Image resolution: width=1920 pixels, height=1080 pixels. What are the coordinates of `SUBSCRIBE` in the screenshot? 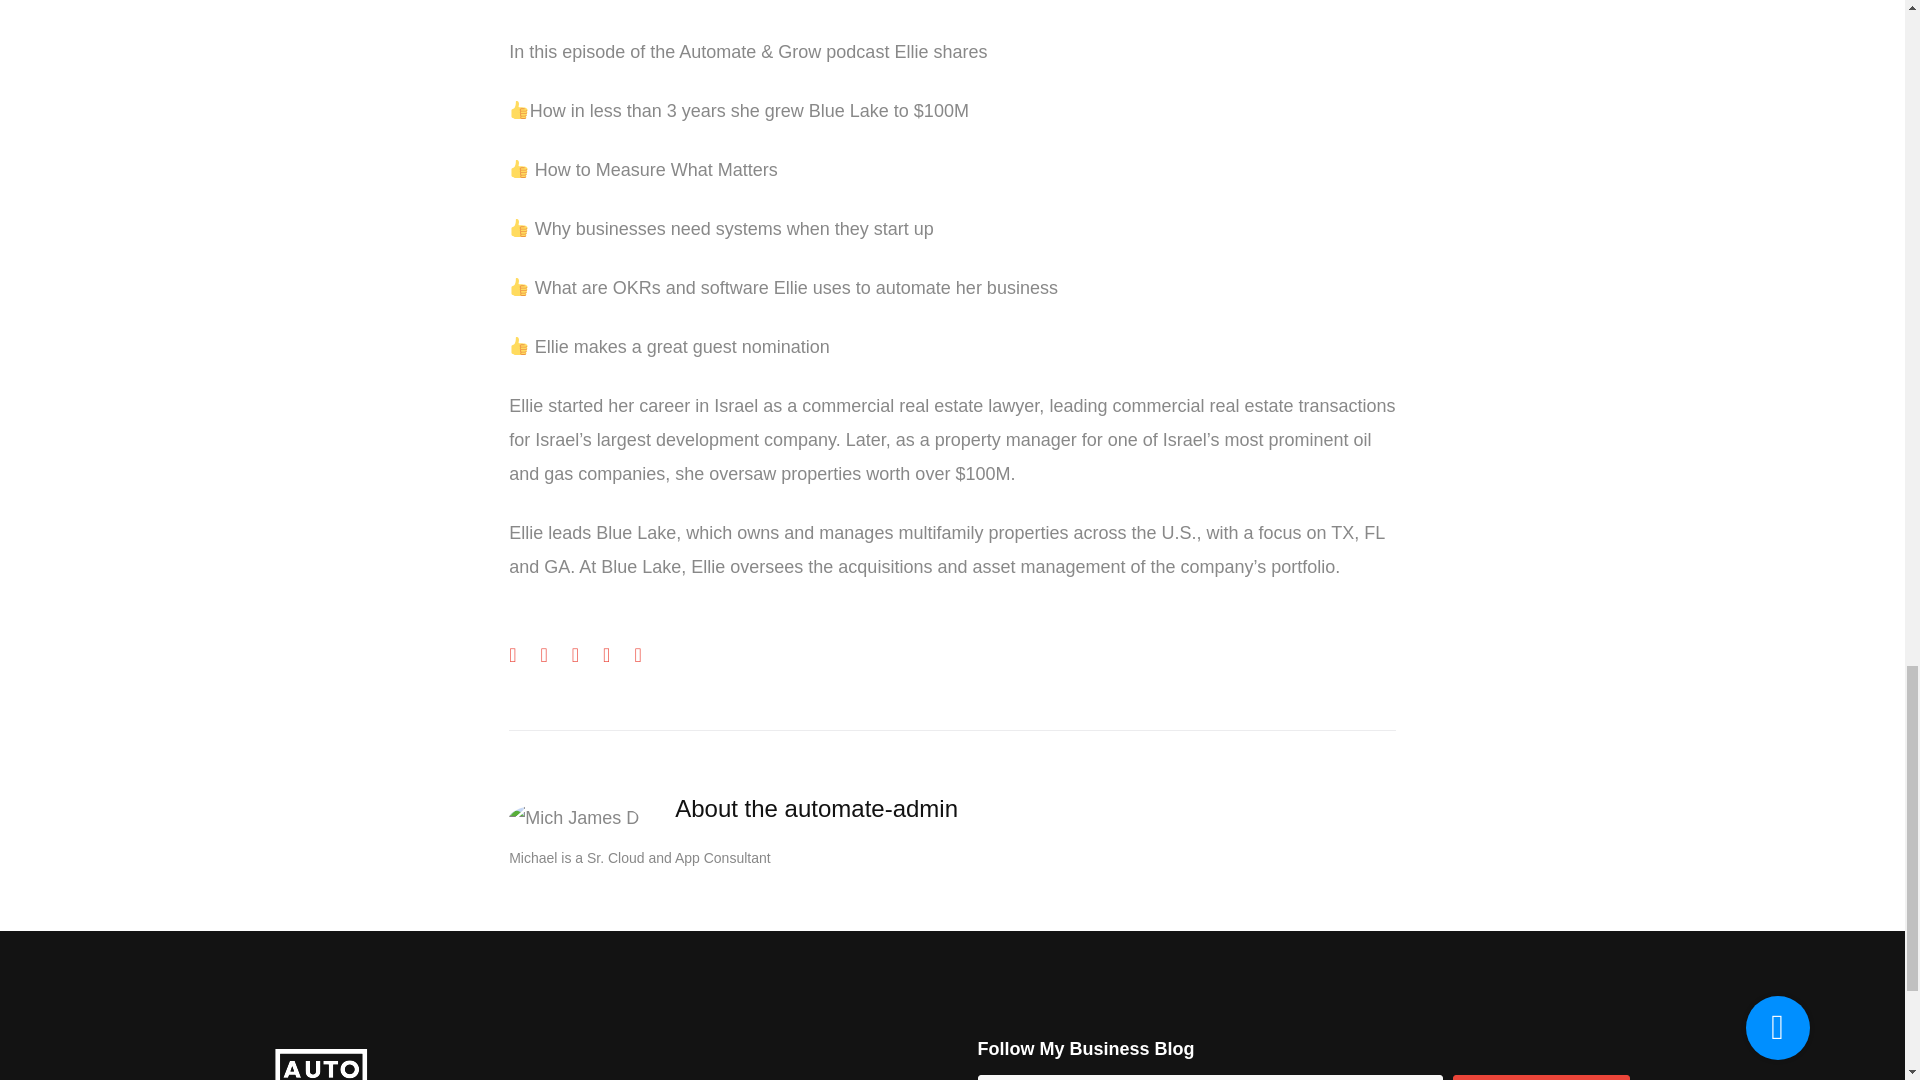 It's located at (1542, 1077).